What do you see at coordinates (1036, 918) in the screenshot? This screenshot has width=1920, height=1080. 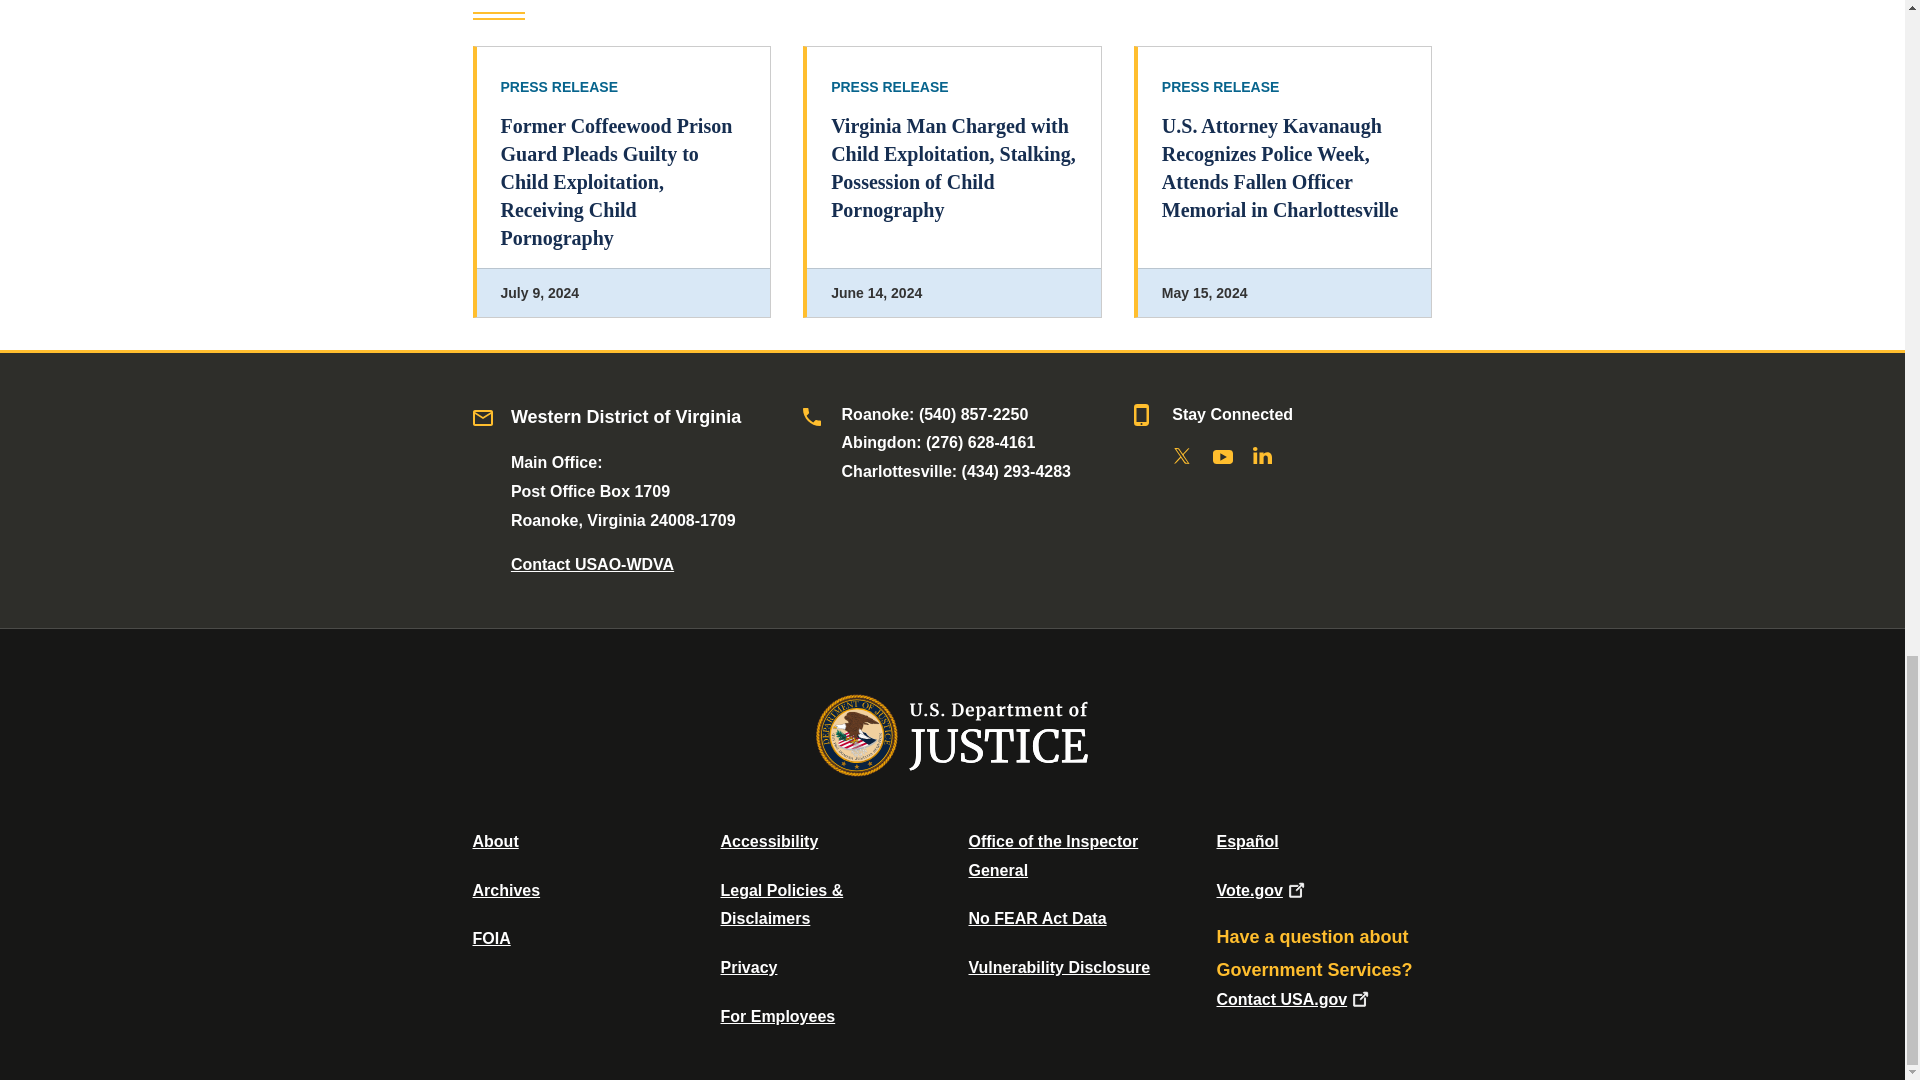 I see `Data Posted Pursuant To The No Fear Act` at bounding box center [1036, 918].